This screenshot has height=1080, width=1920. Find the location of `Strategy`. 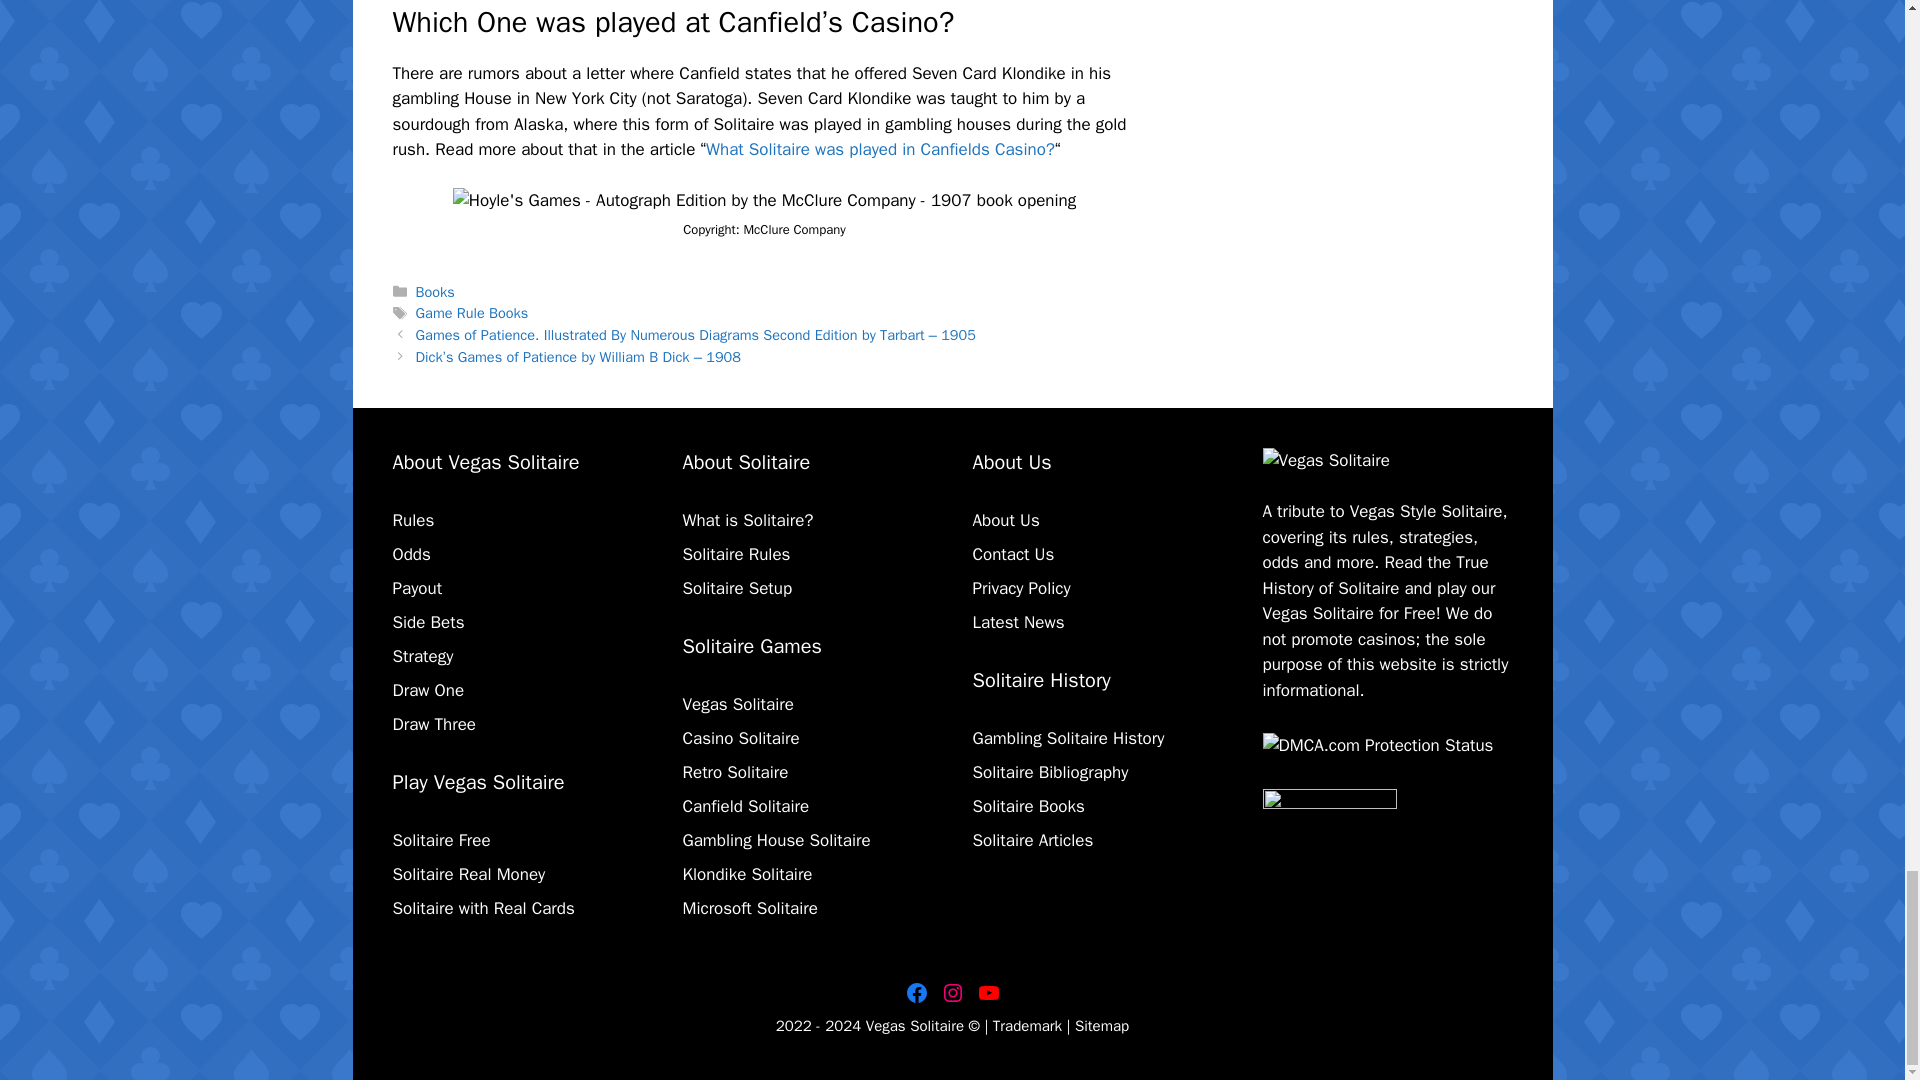

Strategy is located at coordinates (422, 656).